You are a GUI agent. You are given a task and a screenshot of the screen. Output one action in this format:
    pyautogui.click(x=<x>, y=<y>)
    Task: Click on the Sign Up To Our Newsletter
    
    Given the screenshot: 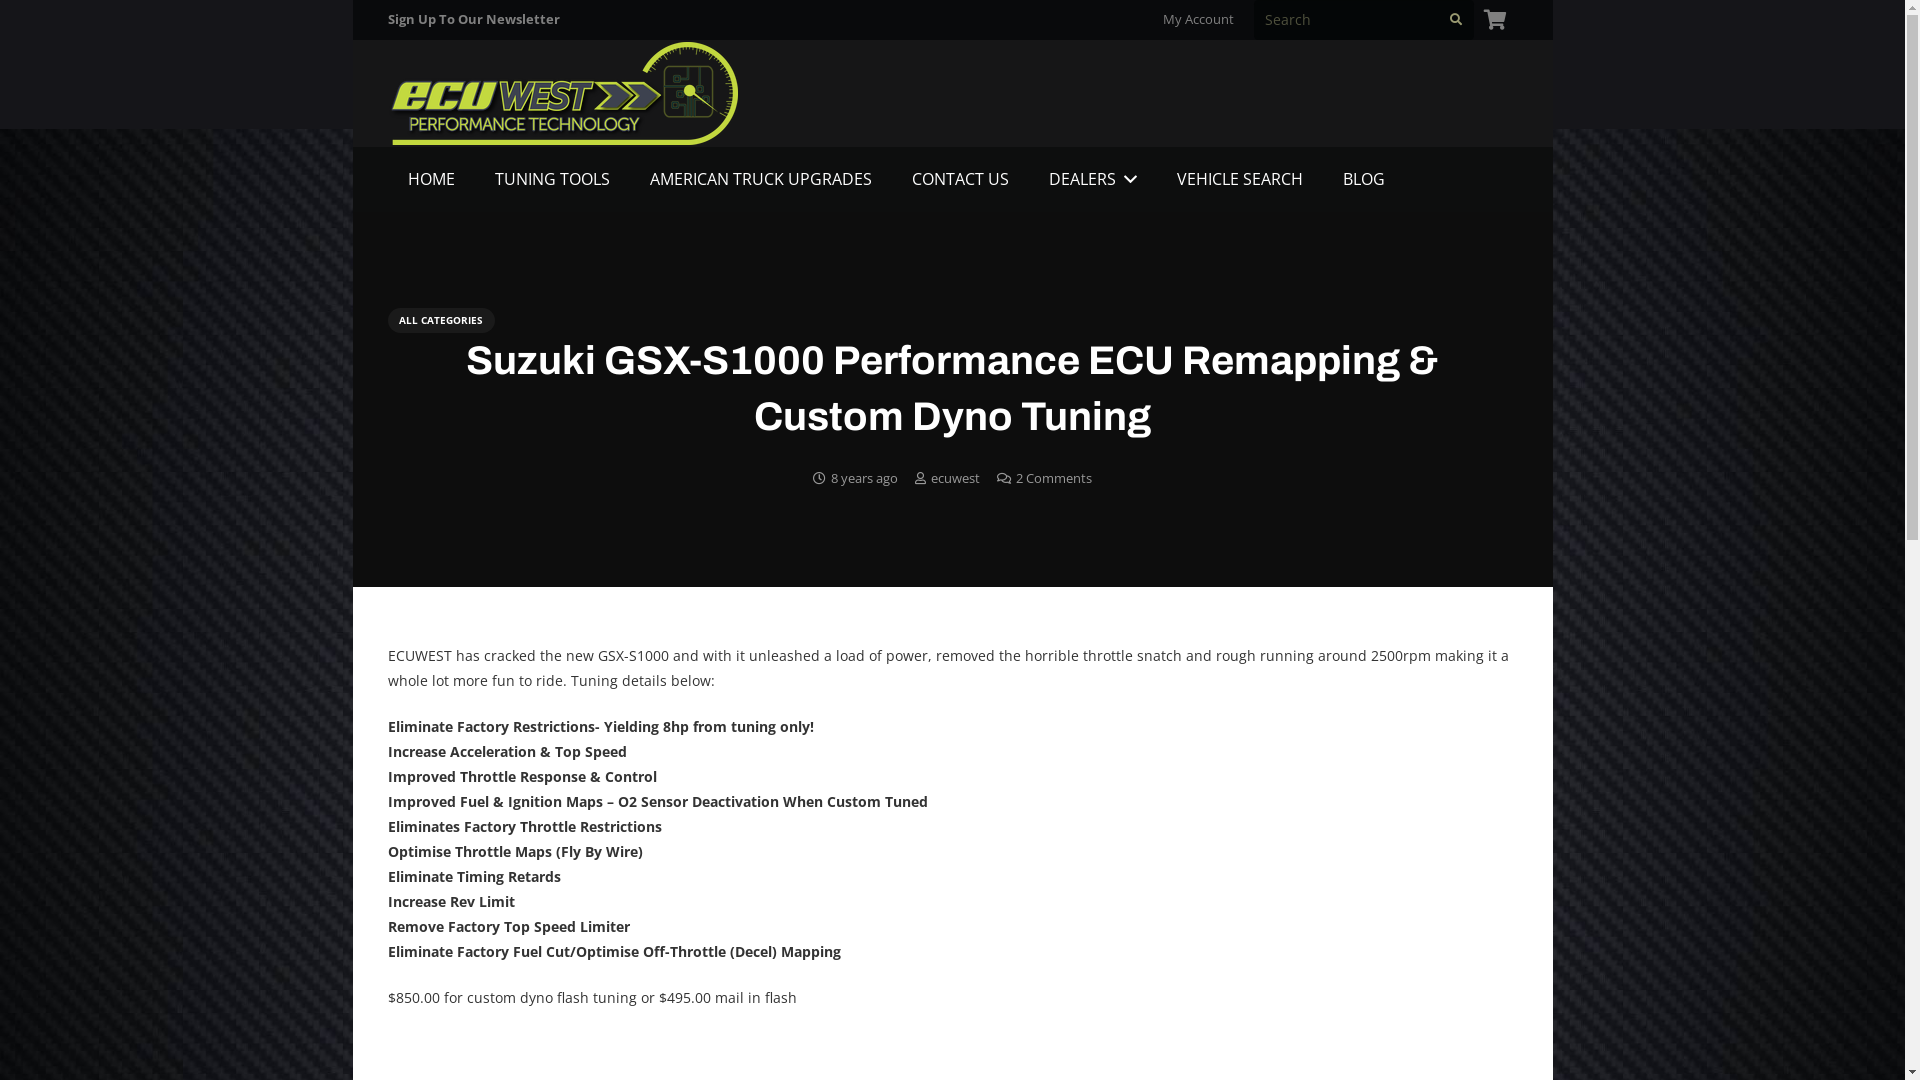 What is the action you would take?
    pyautogui.click(x=474, y=19)
    